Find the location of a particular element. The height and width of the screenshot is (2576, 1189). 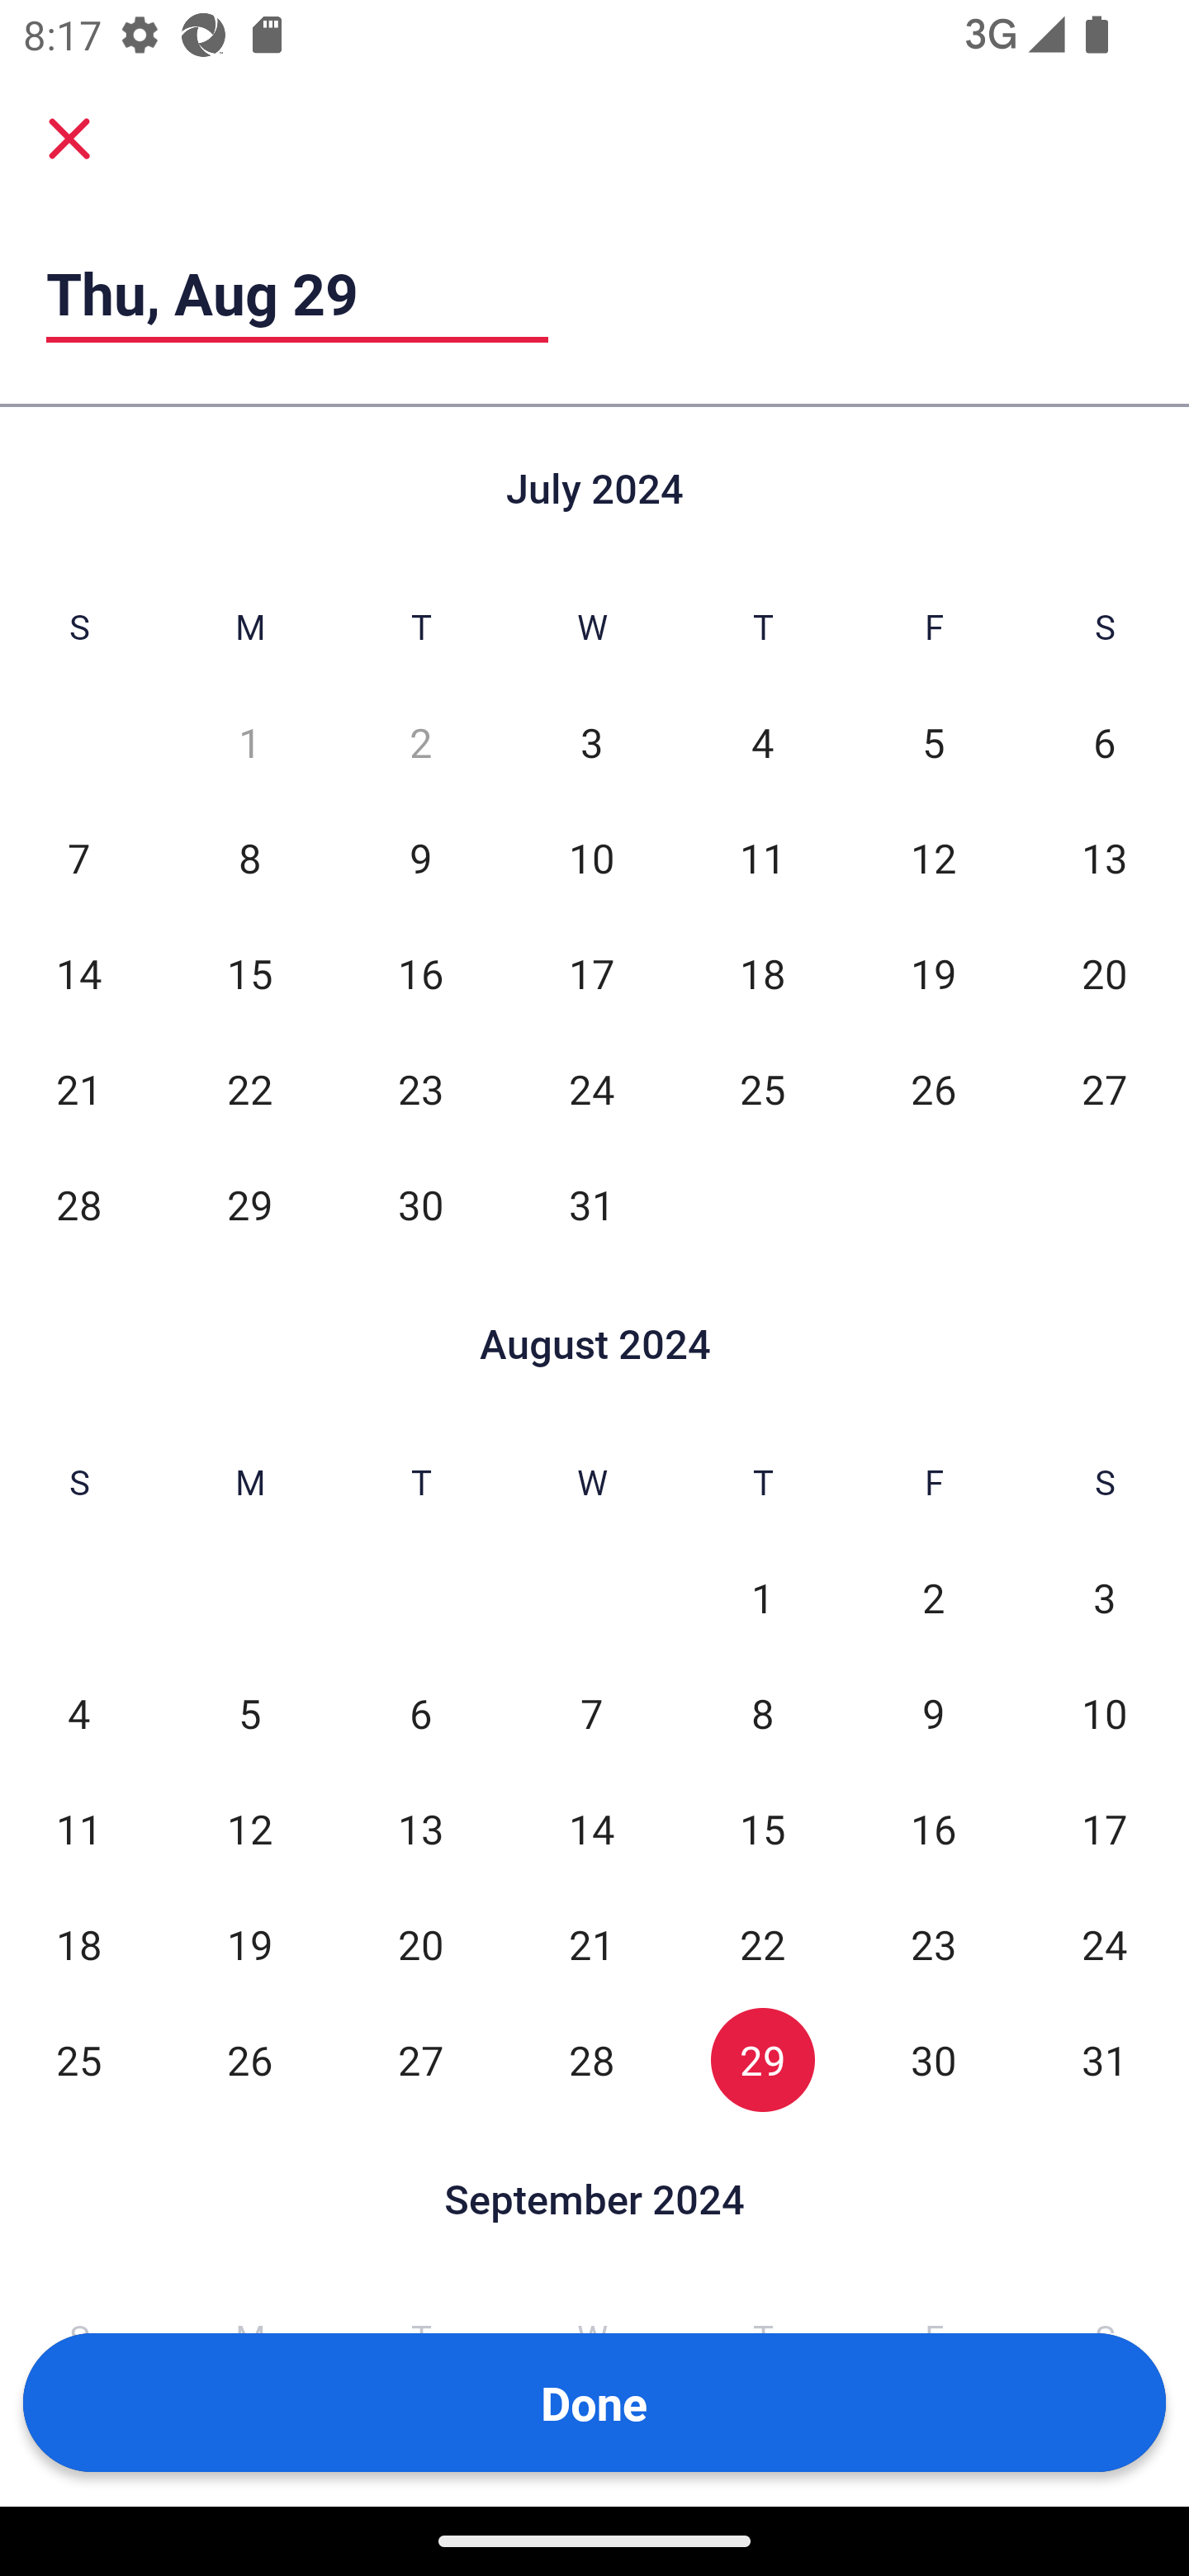

2 Fri, Aug 2, Not Selected is located at coordinates (933, 1598).